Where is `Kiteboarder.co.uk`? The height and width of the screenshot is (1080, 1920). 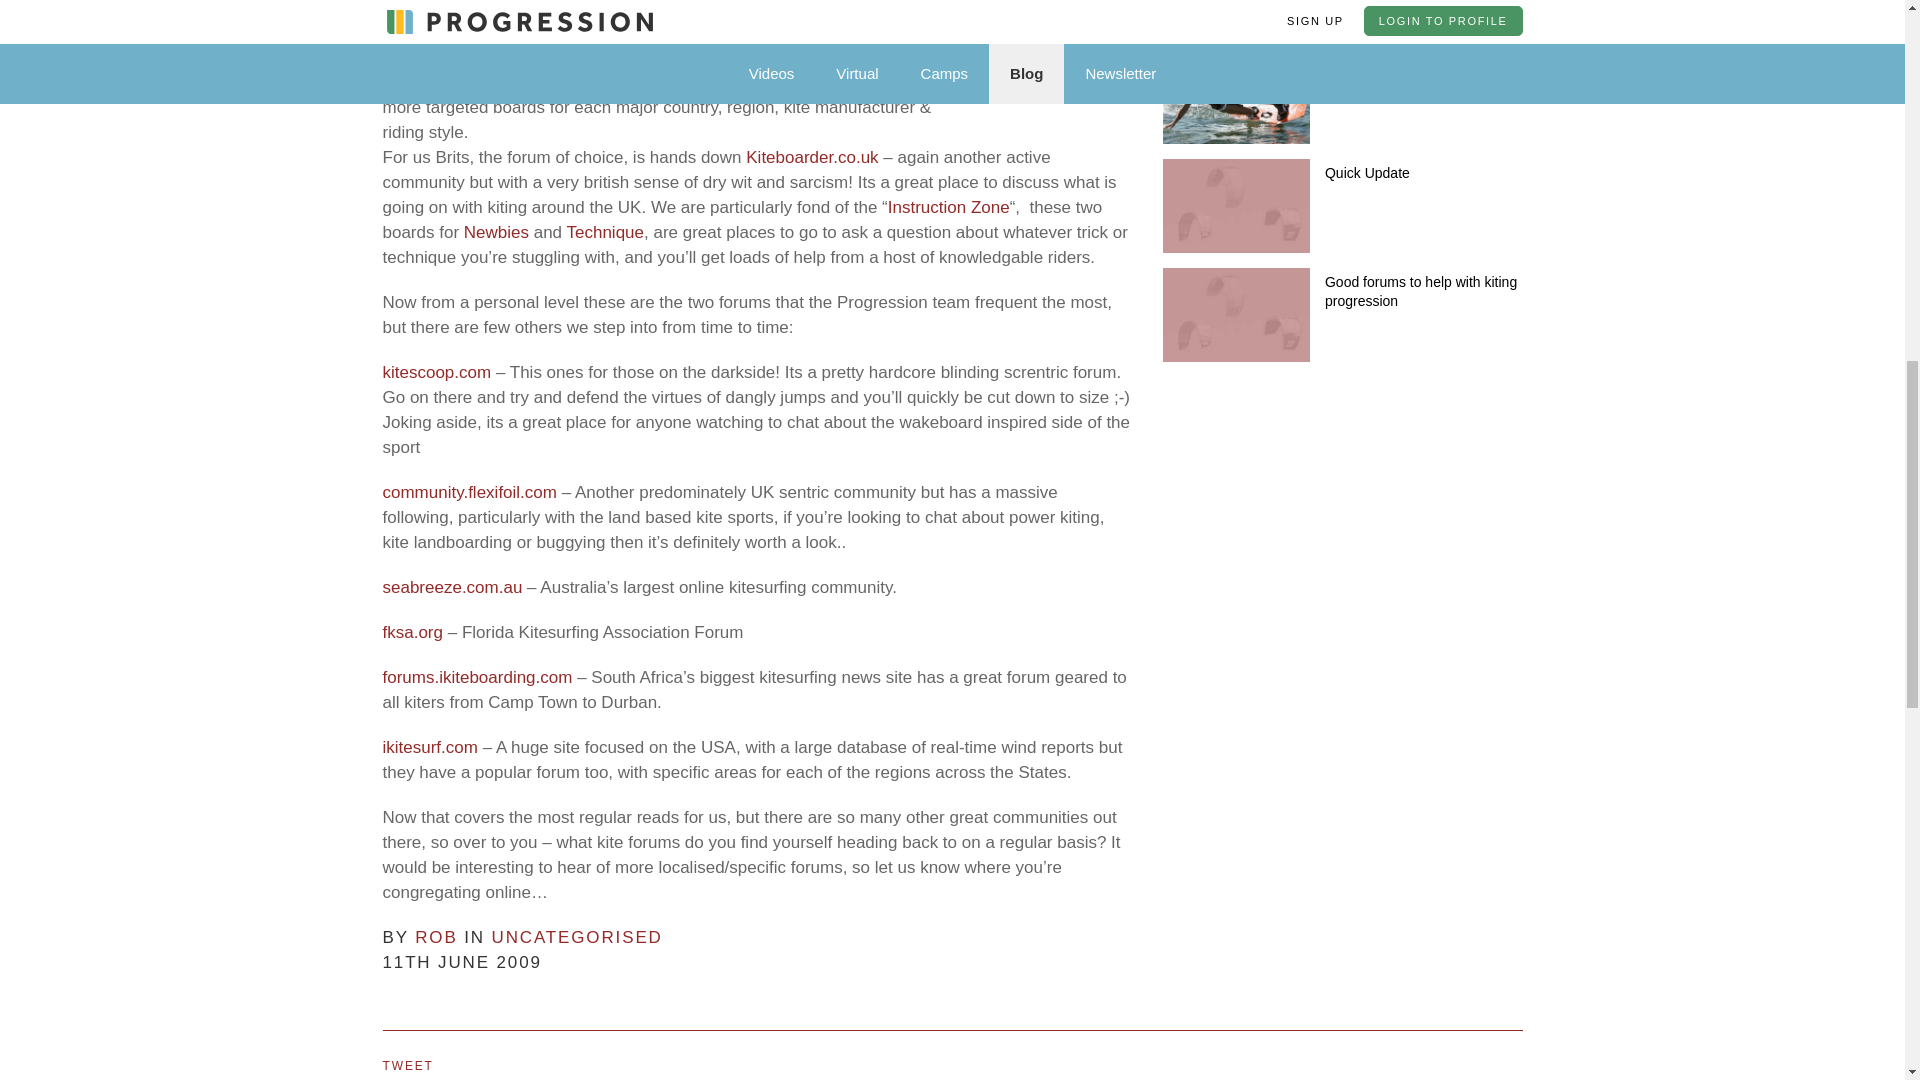
Kiteboarder.co.uk is located at coordinates (812, 157).